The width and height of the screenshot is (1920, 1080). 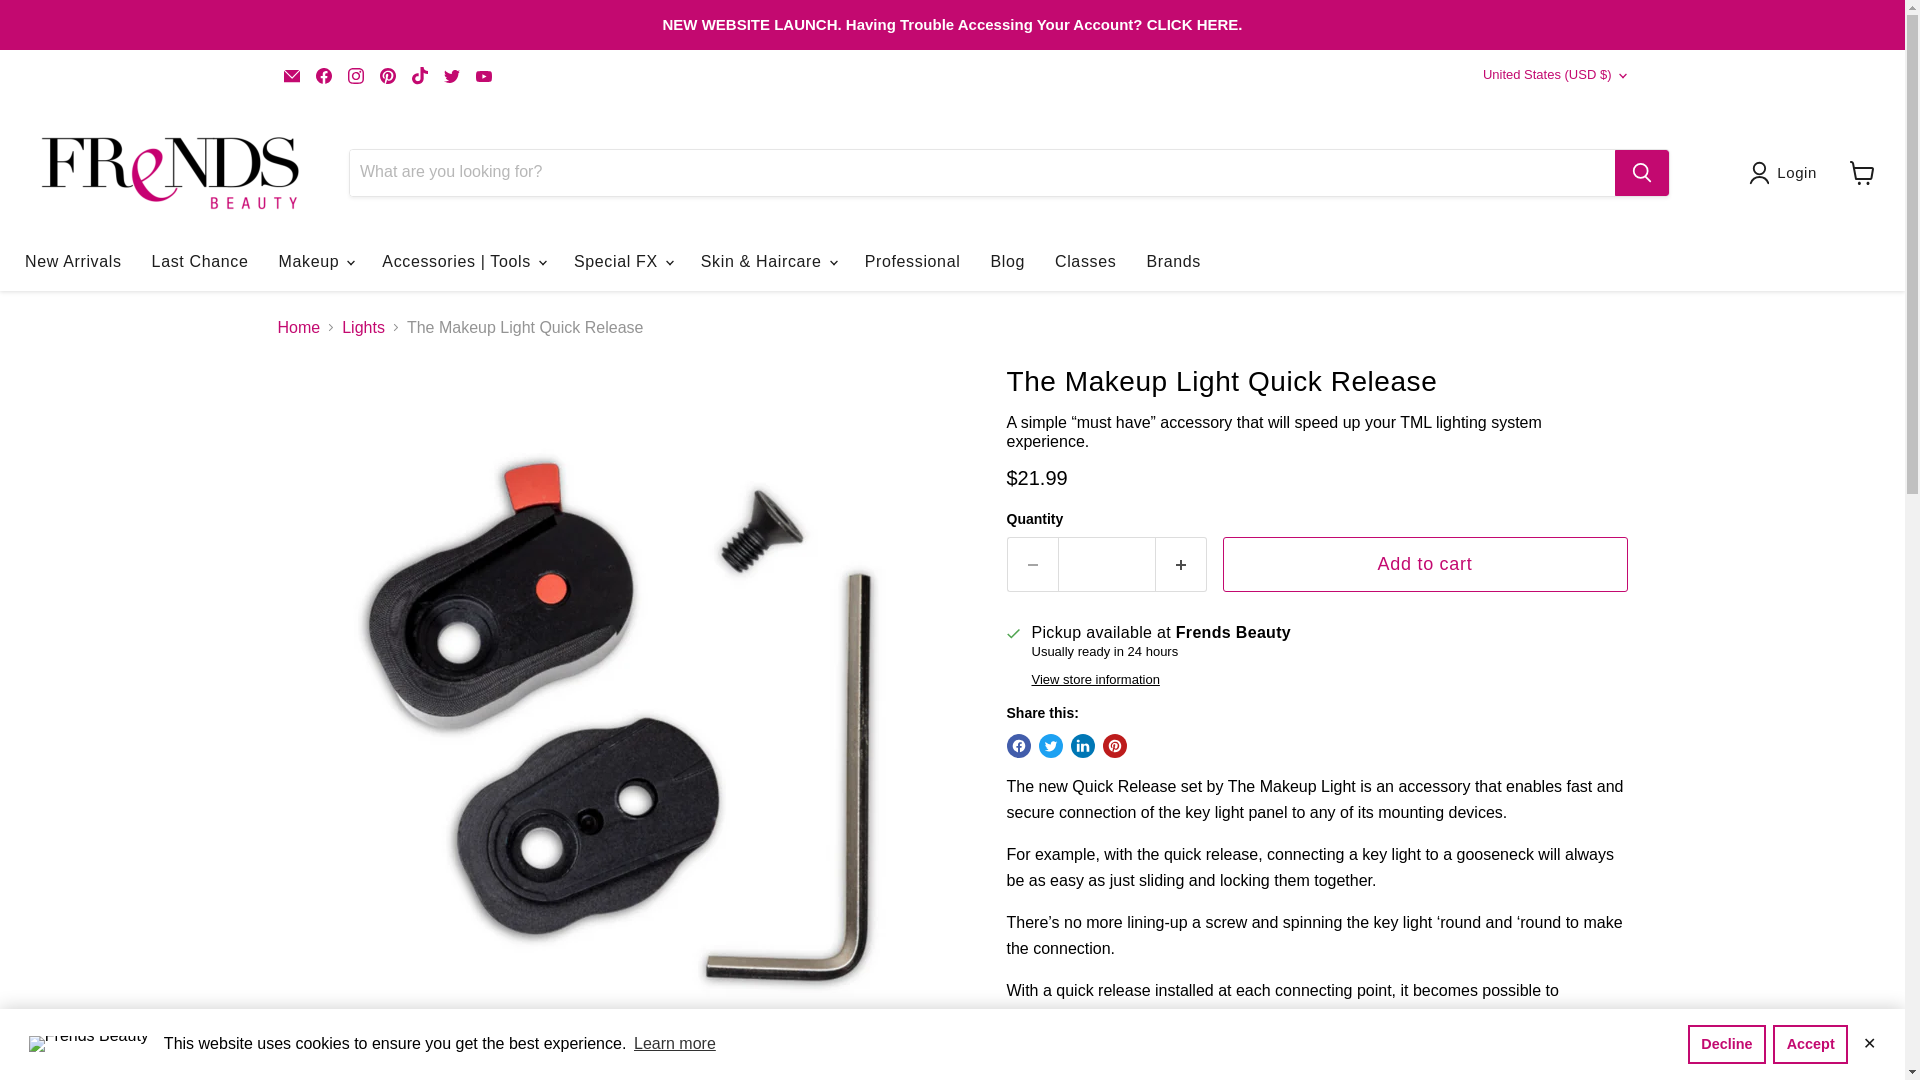 What do you see at coordinates (323, 75) in the screenshot?
I see `Facebook` at bounding box center [323, 75].